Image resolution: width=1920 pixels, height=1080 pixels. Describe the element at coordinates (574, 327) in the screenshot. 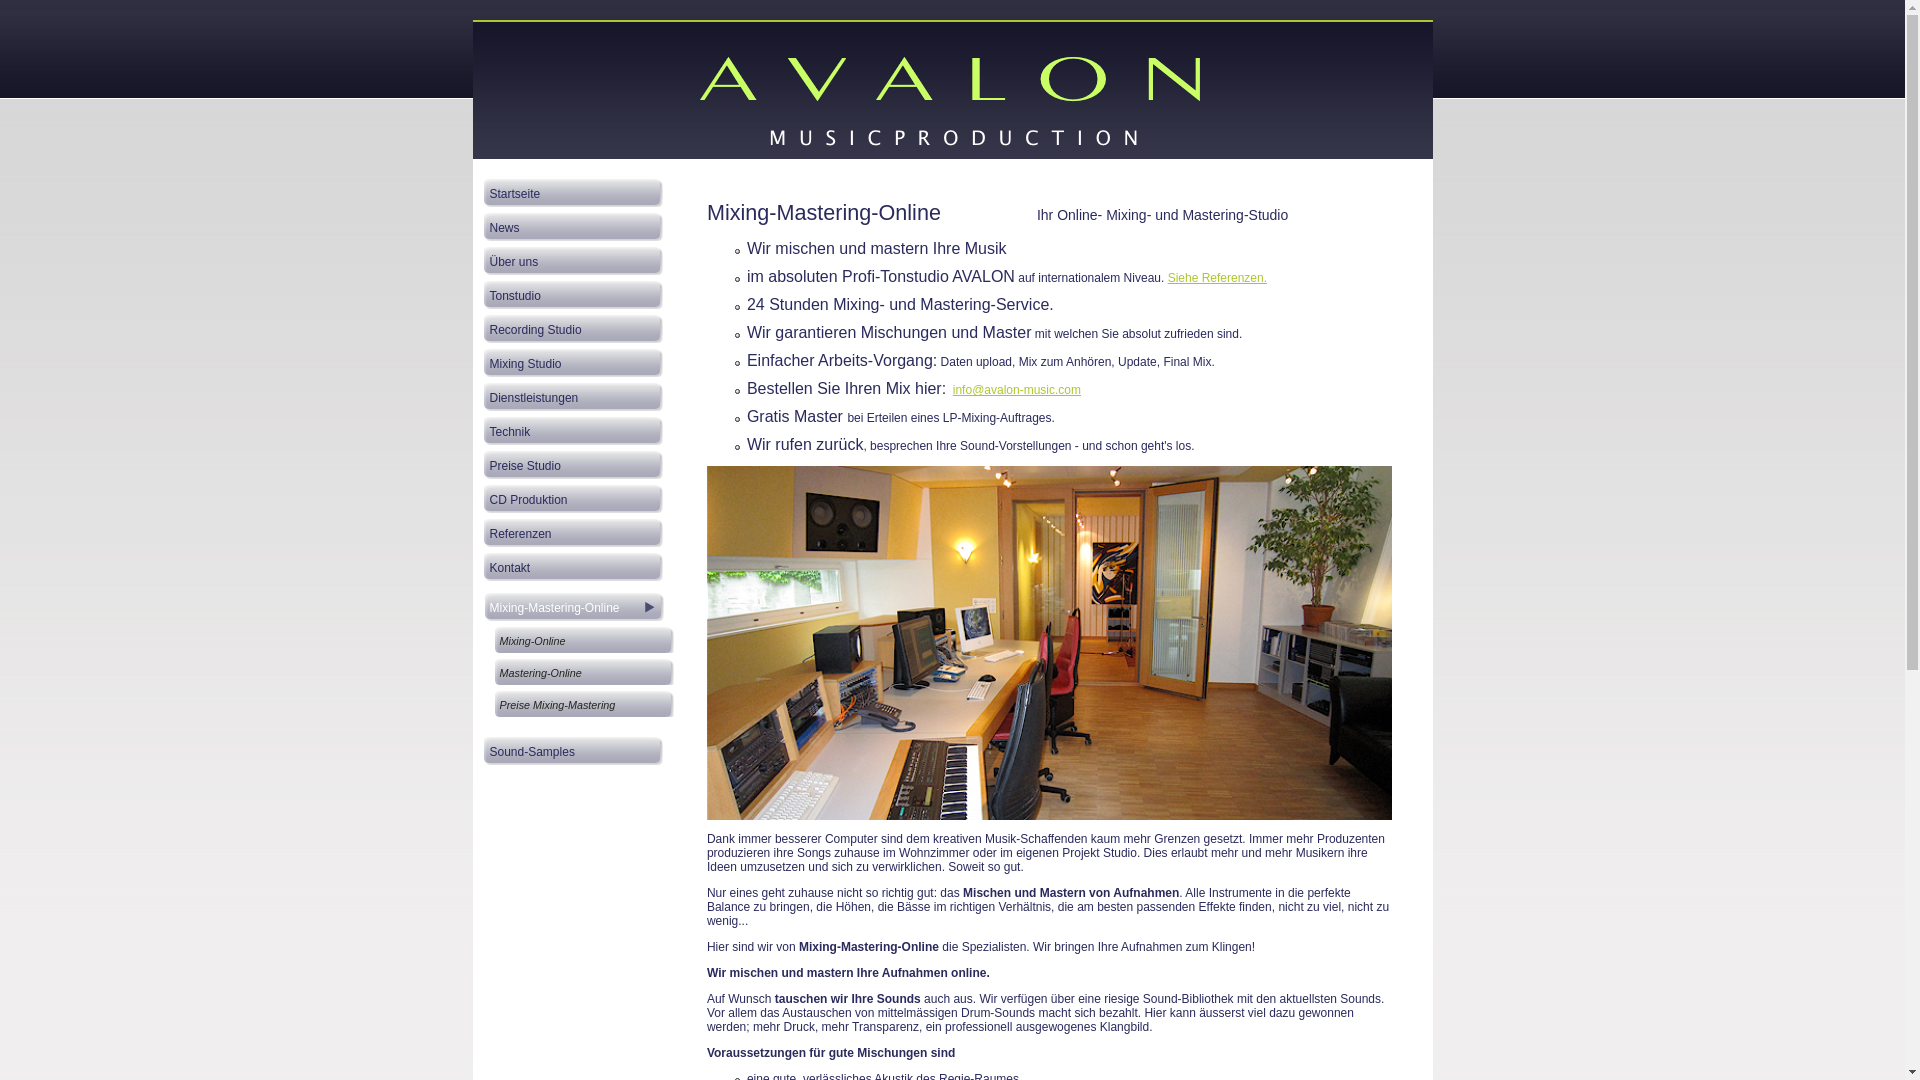

I see `Recording Studio` at that location.